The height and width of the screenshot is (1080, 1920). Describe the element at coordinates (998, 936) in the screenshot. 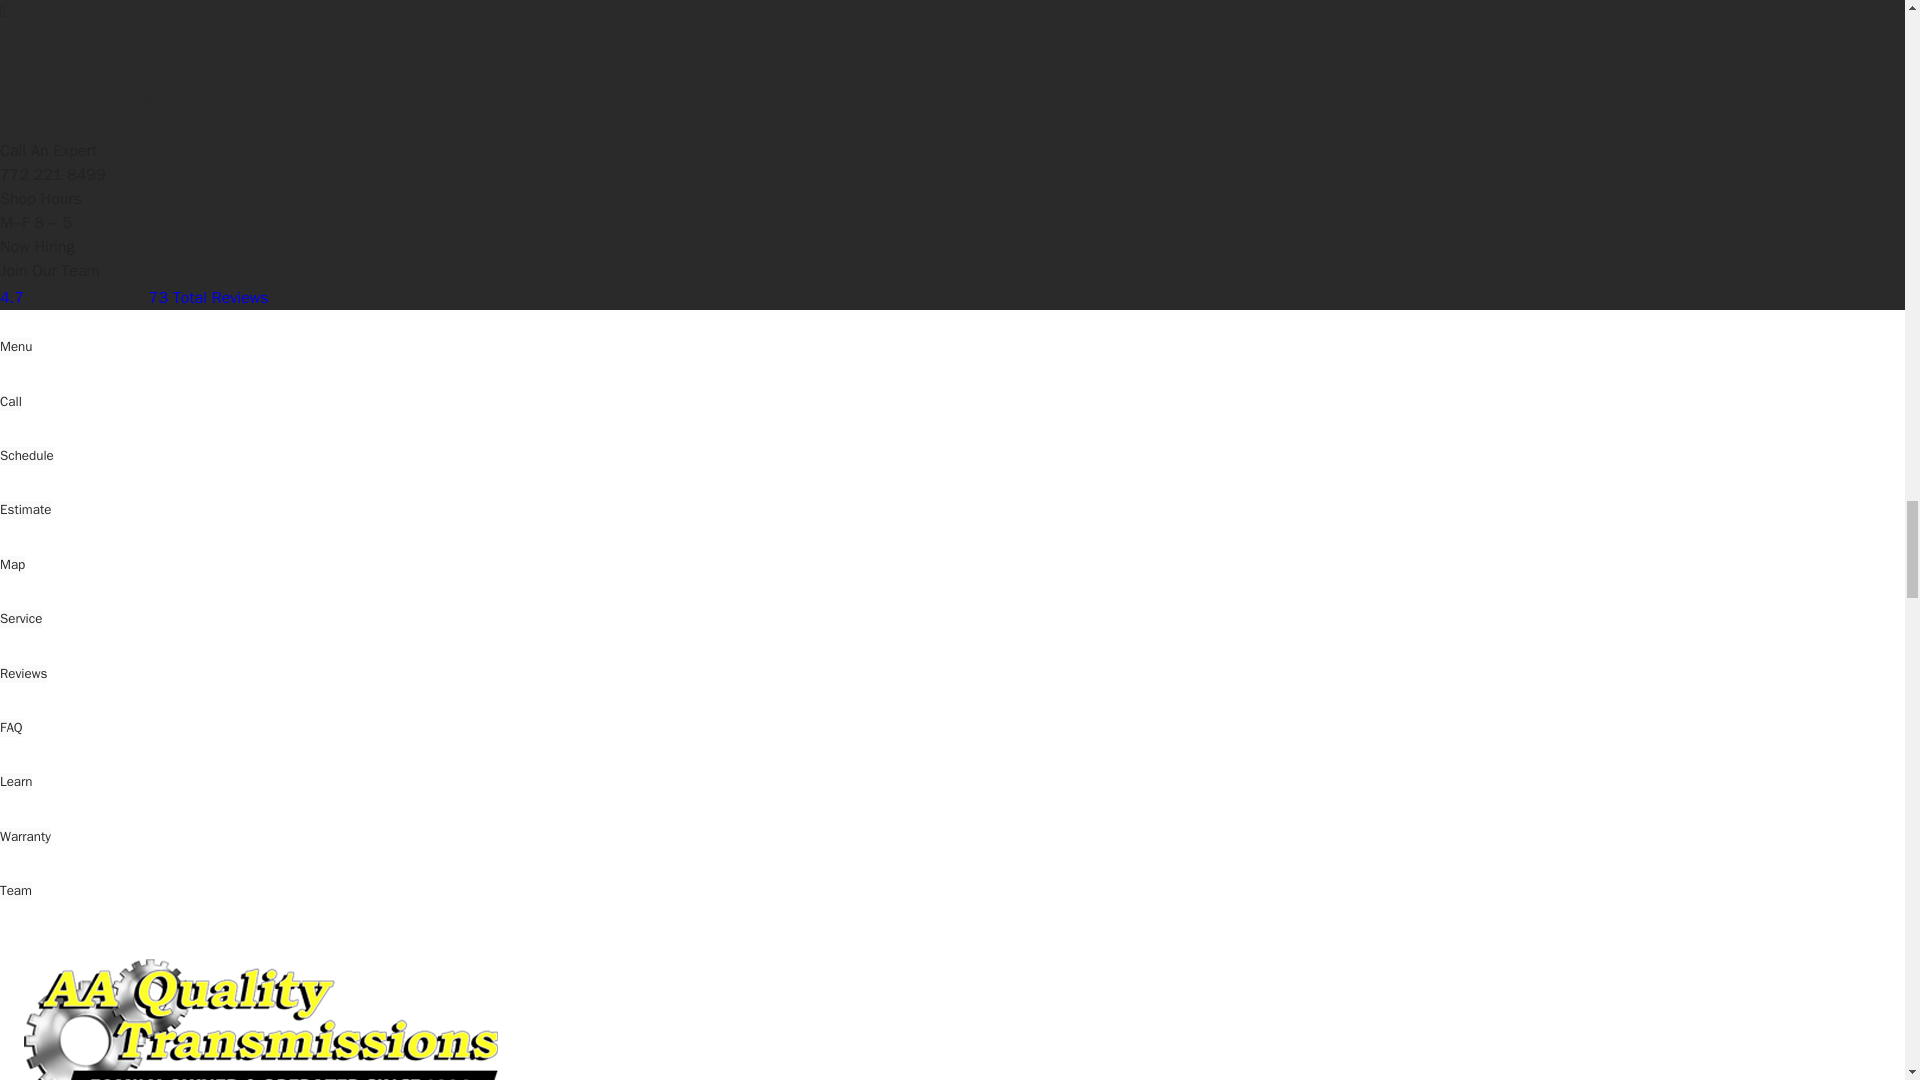

I see `Read more about our great warranty plan` at that location.